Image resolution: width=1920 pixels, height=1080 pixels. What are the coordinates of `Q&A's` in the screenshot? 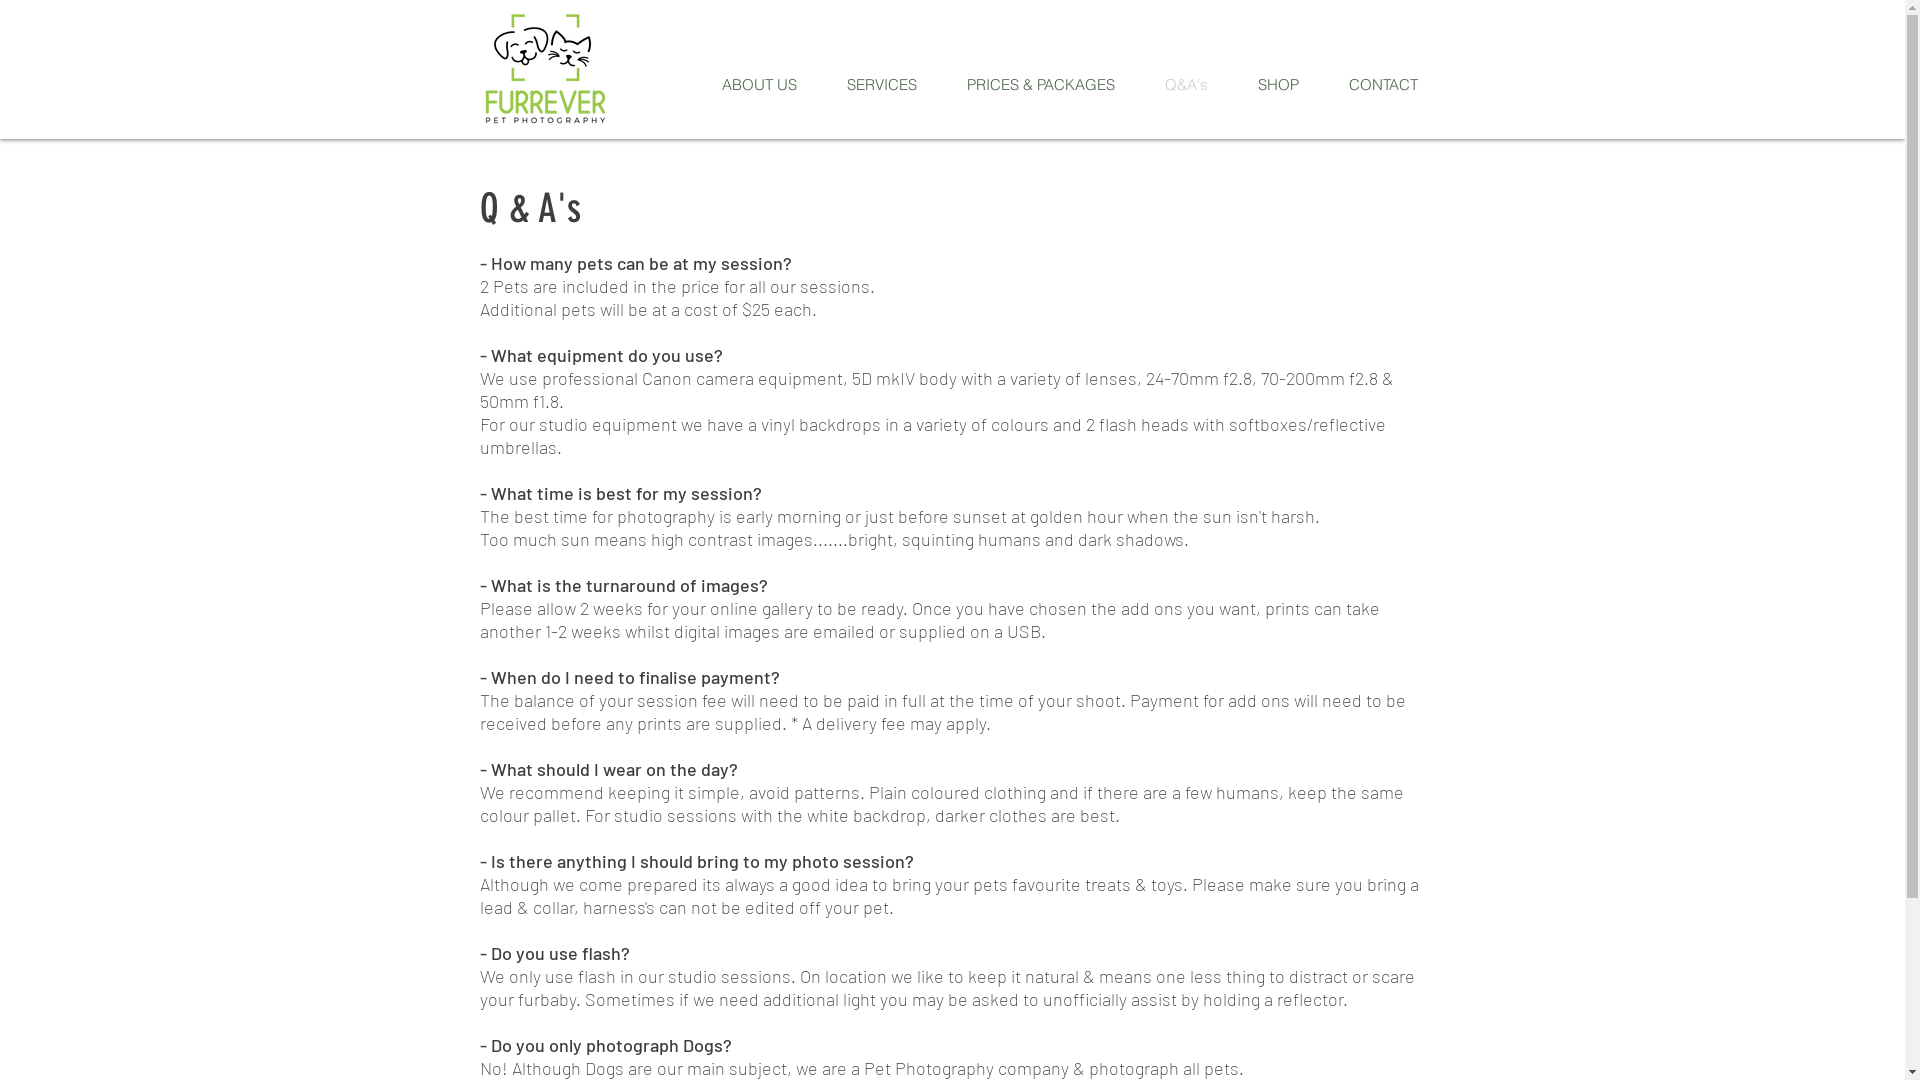 It's located at (1186, 85).